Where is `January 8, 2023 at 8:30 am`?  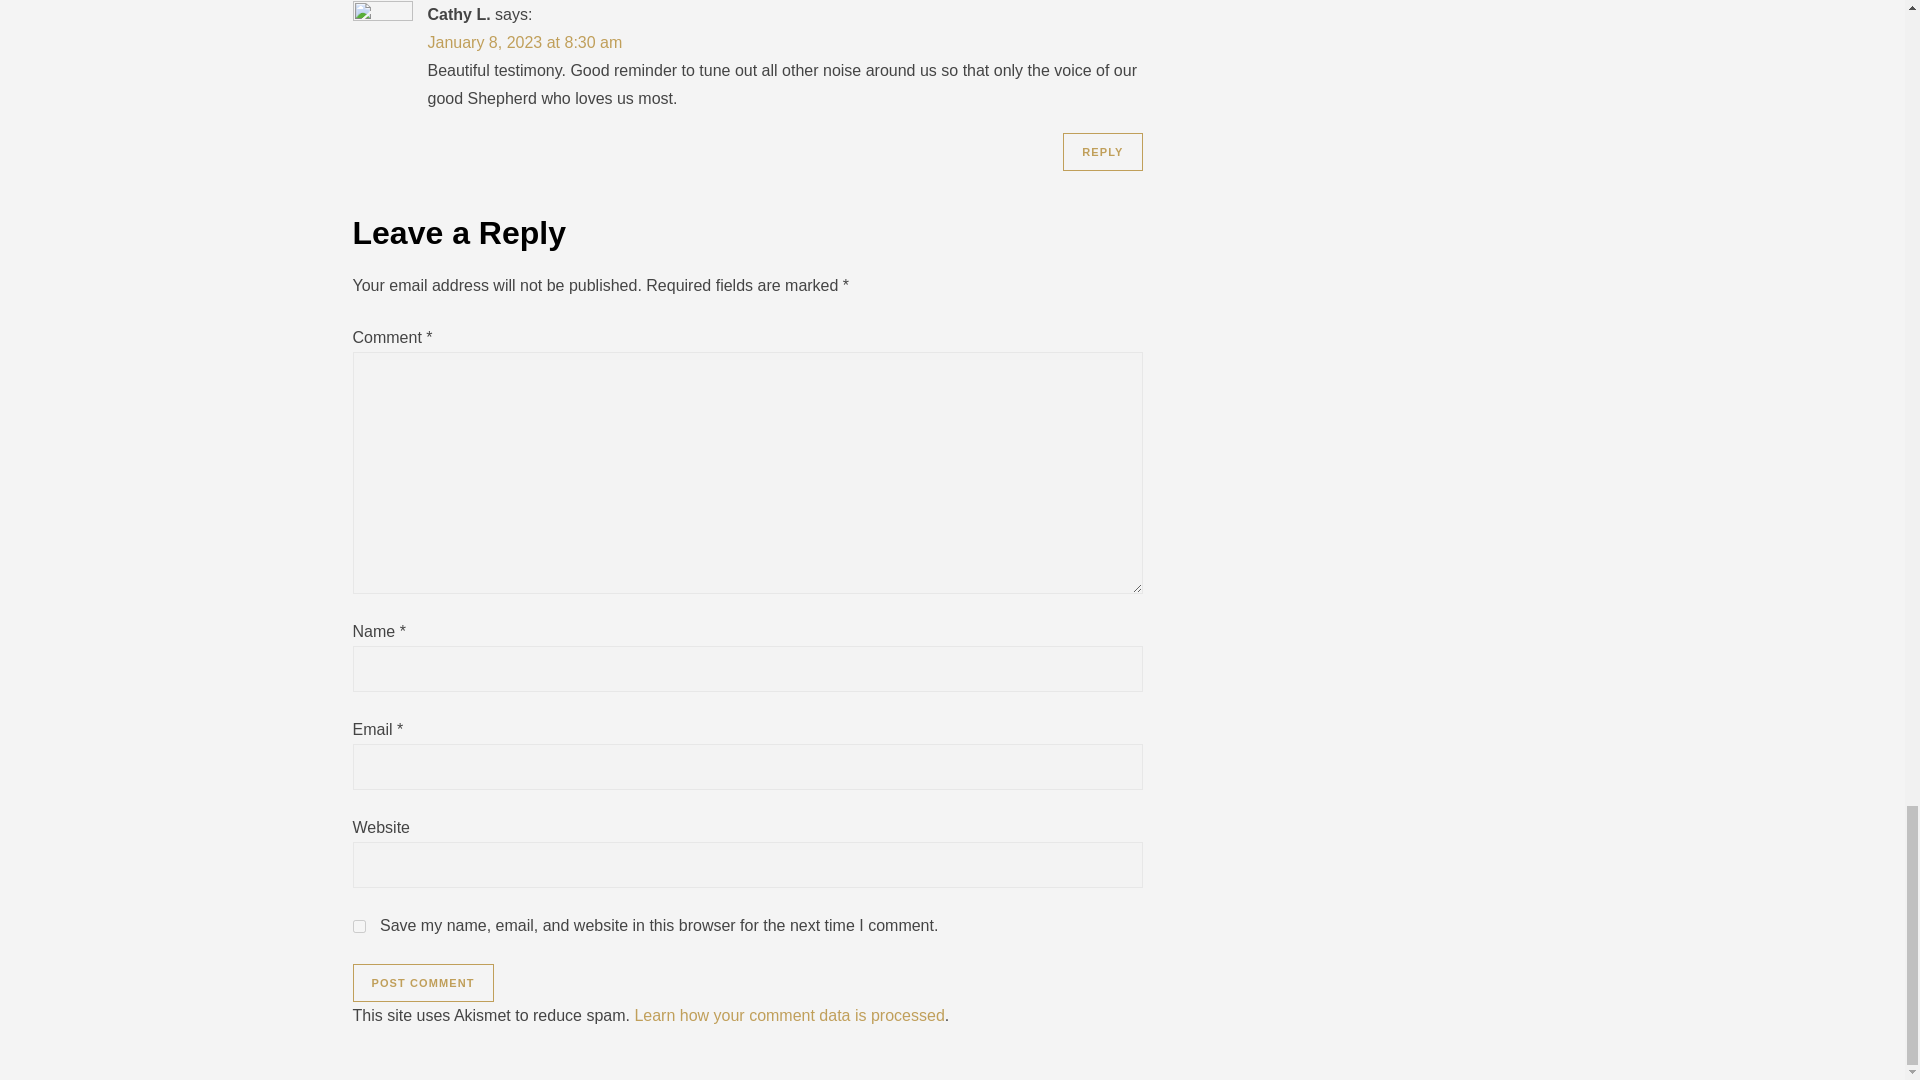
January 8, 2023 at 8:30 am is located at coordinates (525, 42).